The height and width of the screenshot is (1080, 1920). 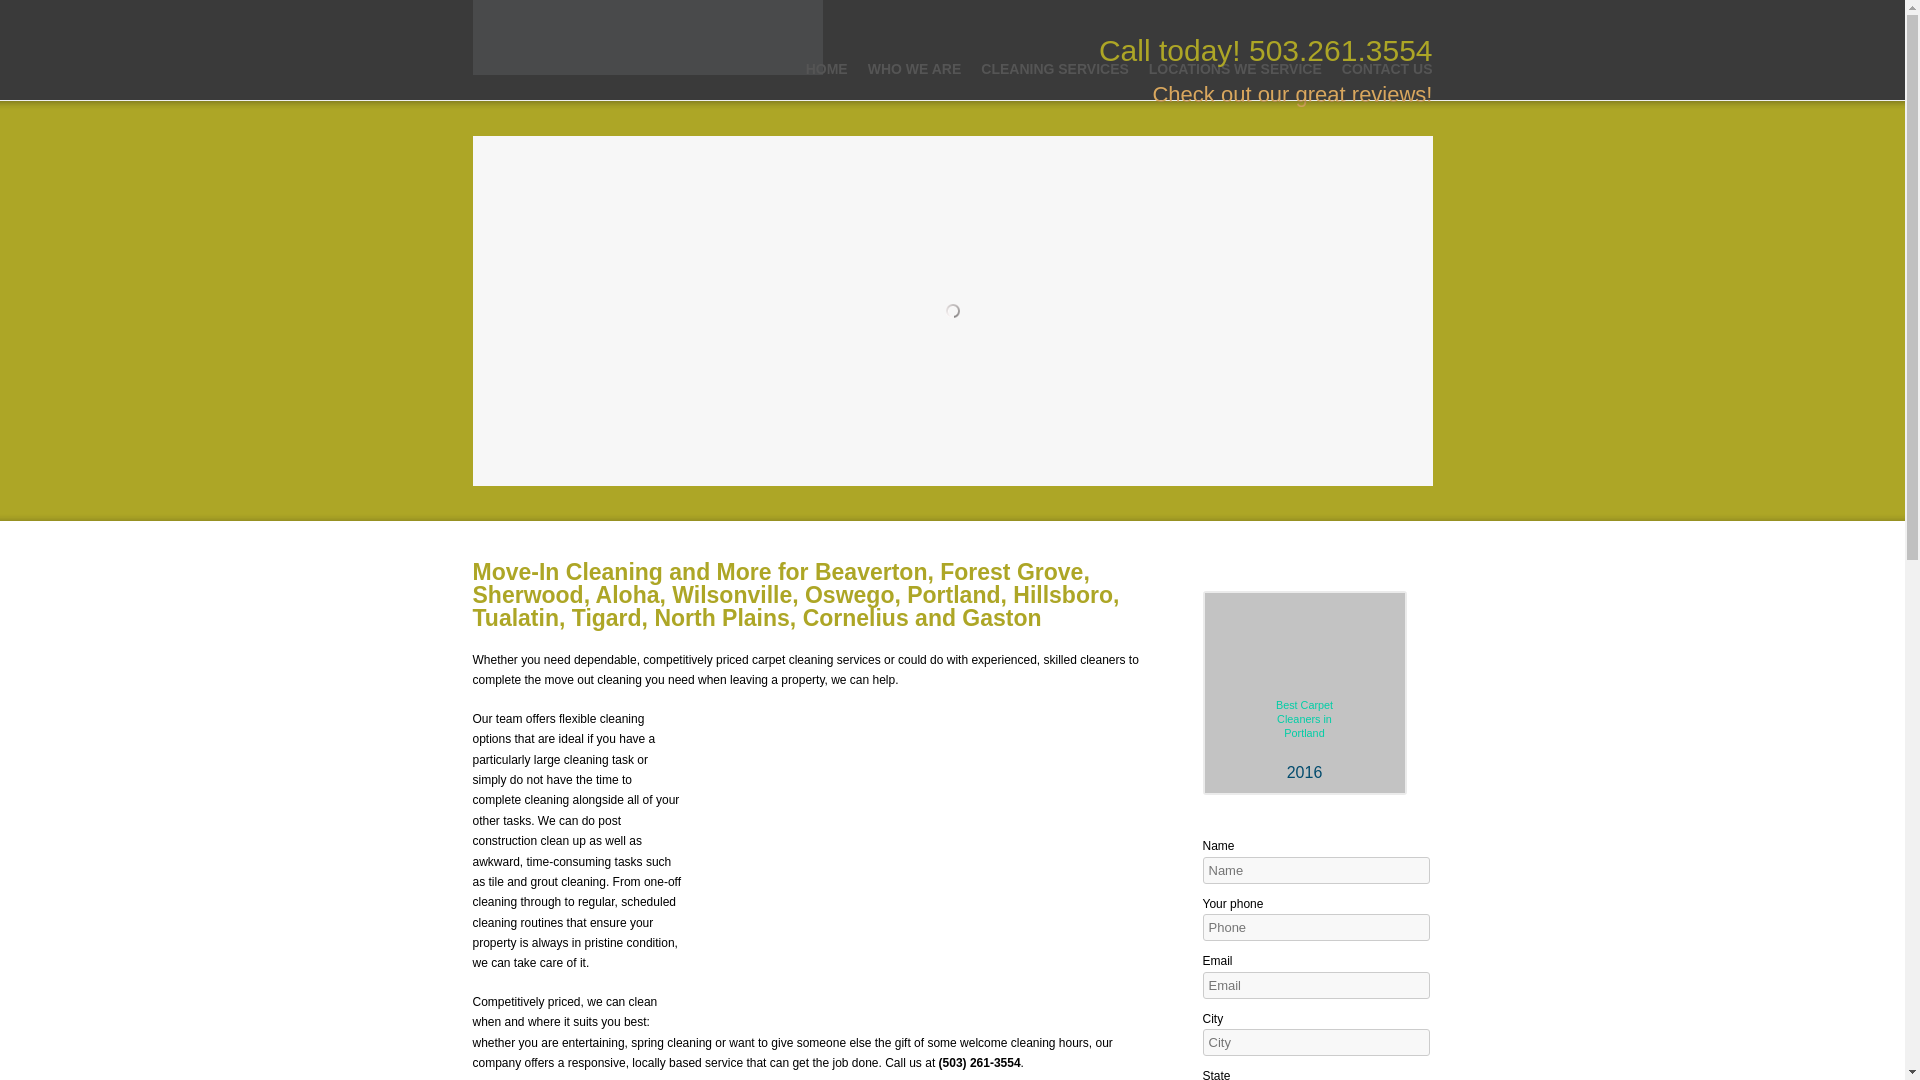 I want to click on Home, so click(x=827, y=68).